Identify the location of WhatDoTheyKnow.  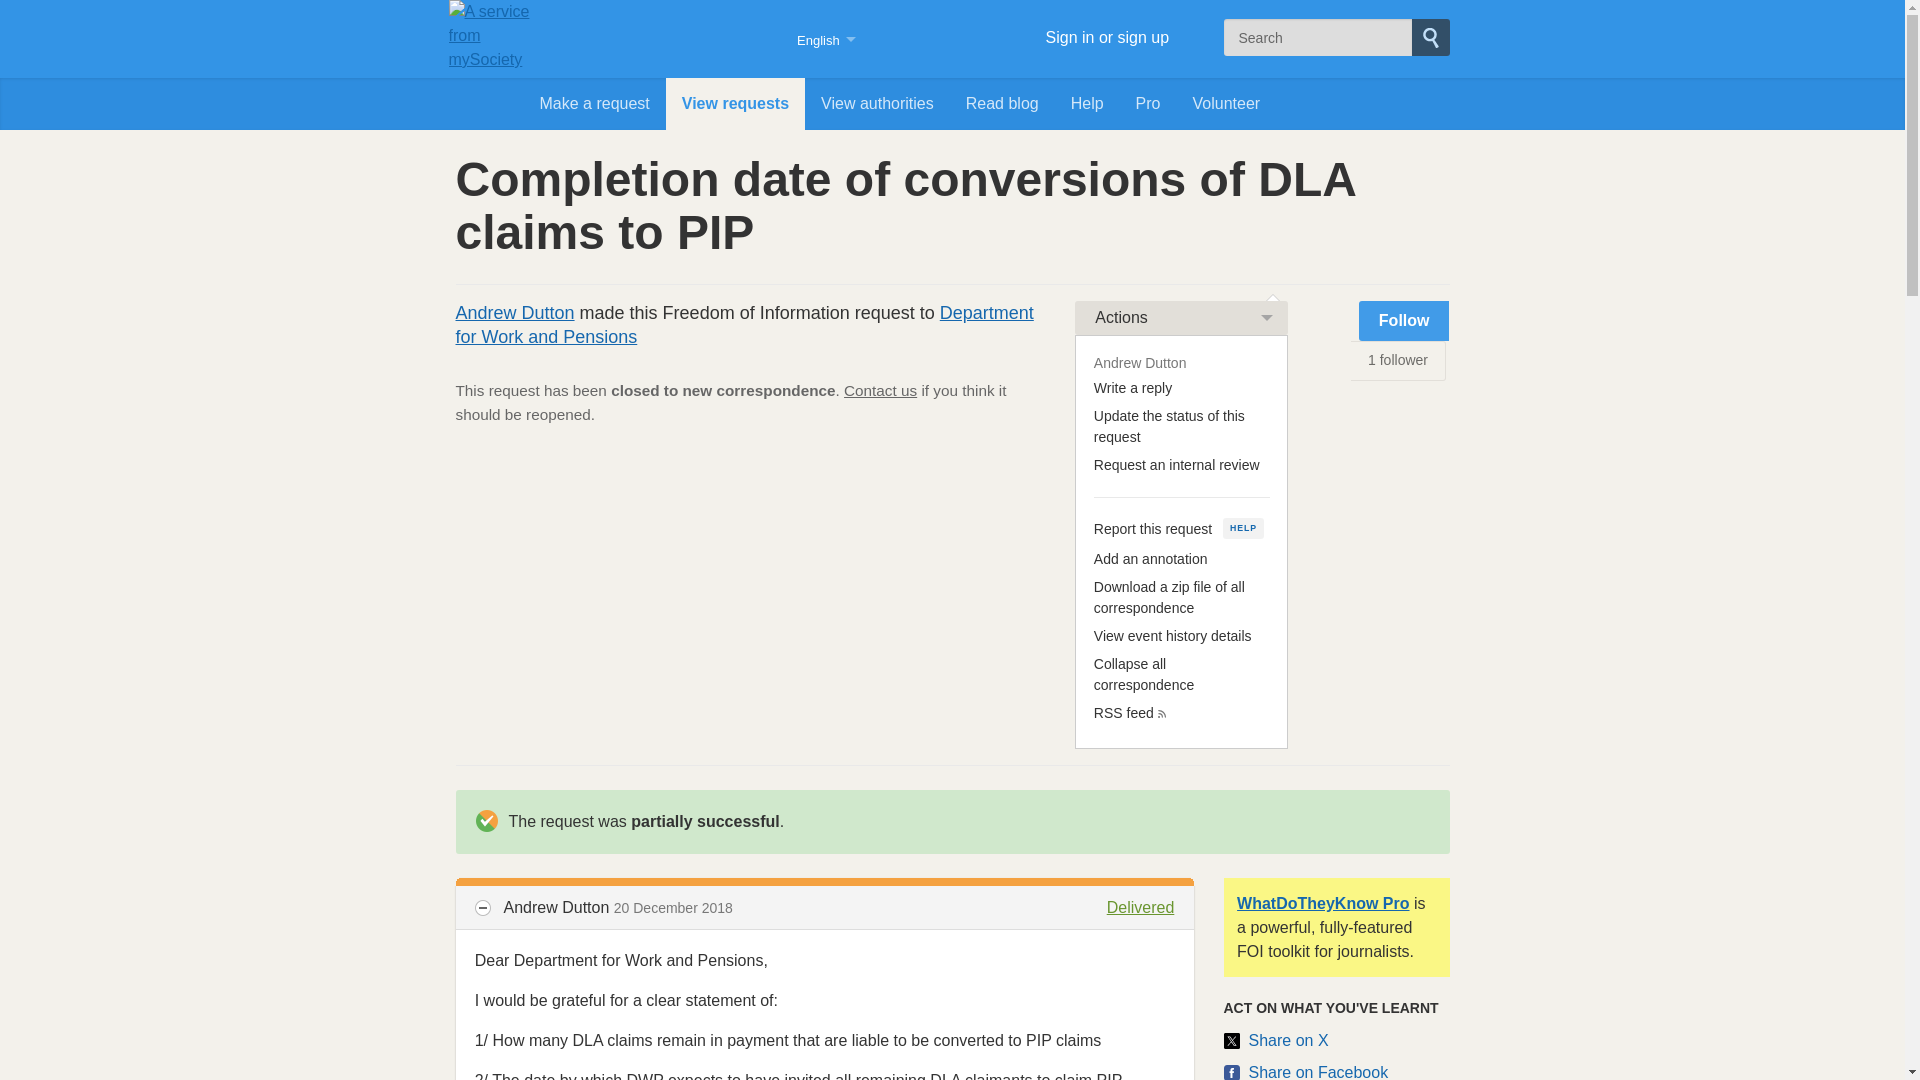
(648, 38).